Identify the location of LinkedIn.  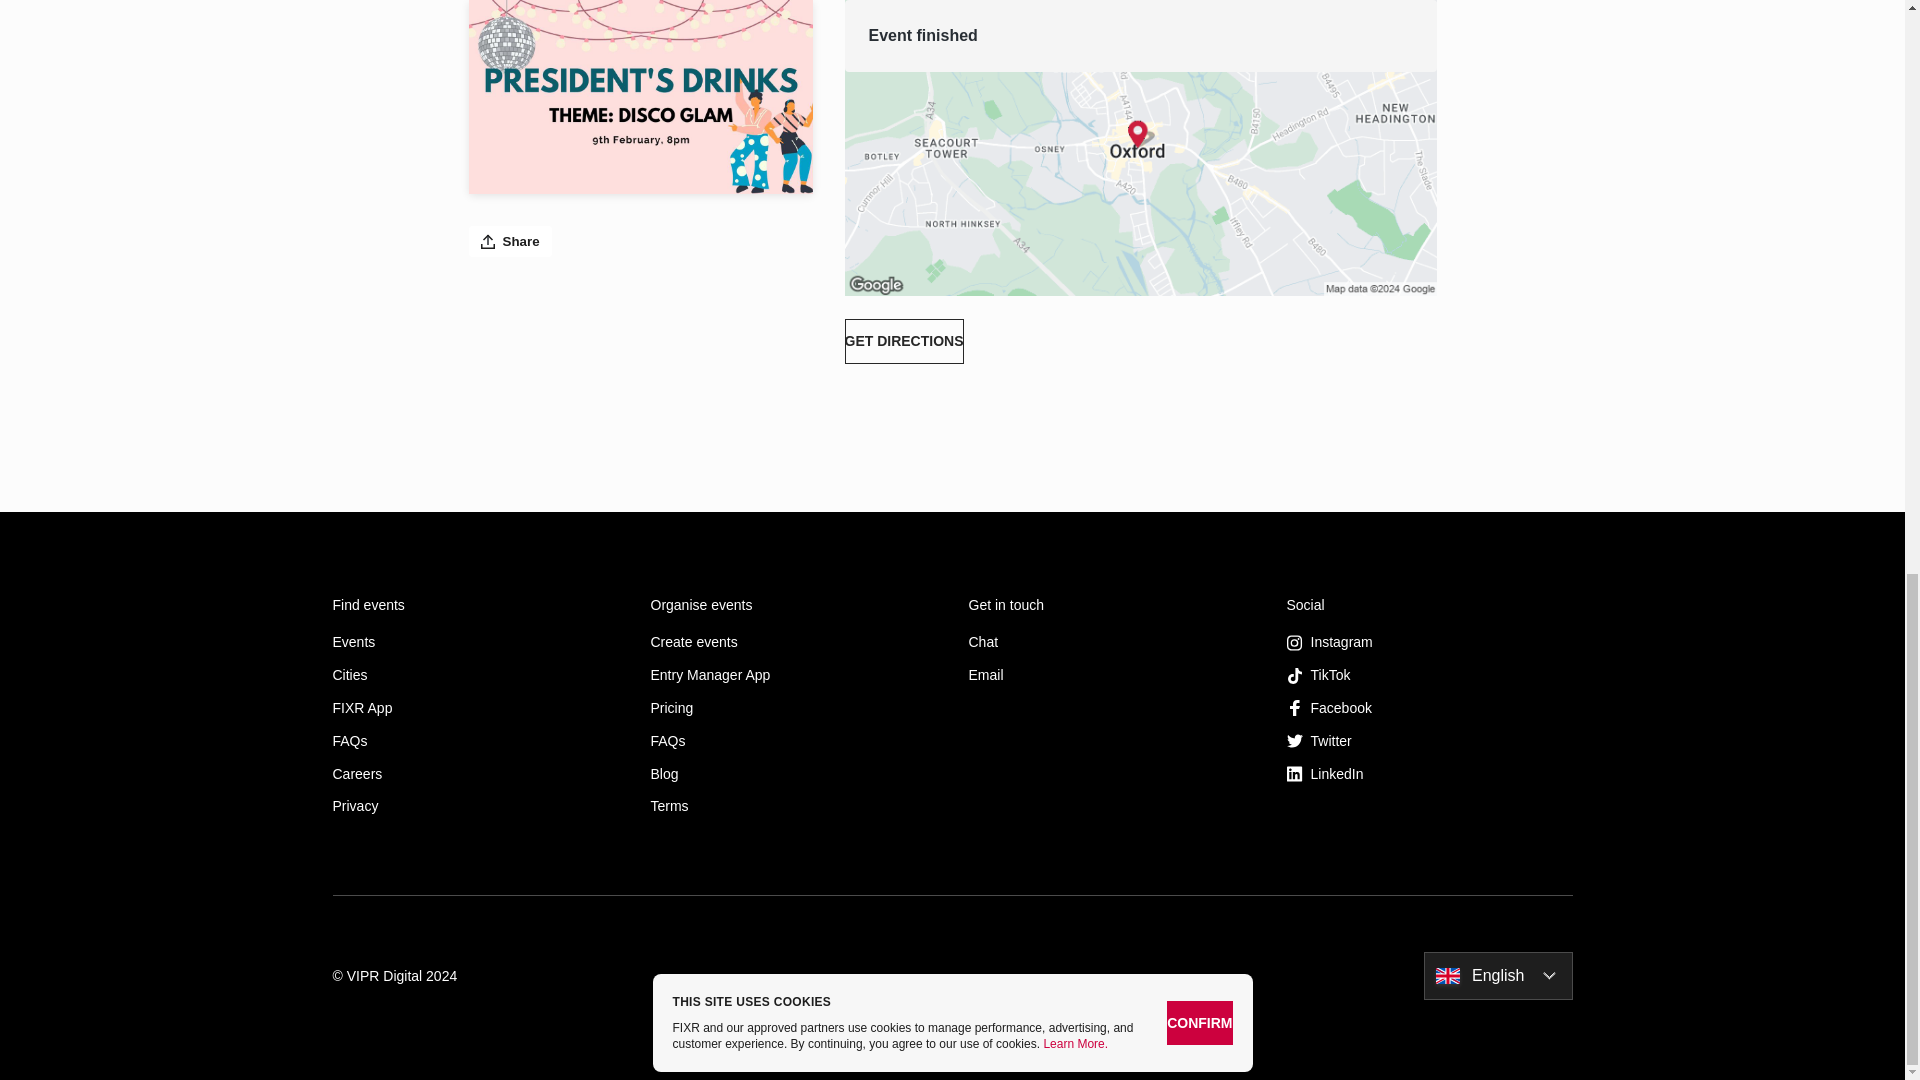
(1429, 772).